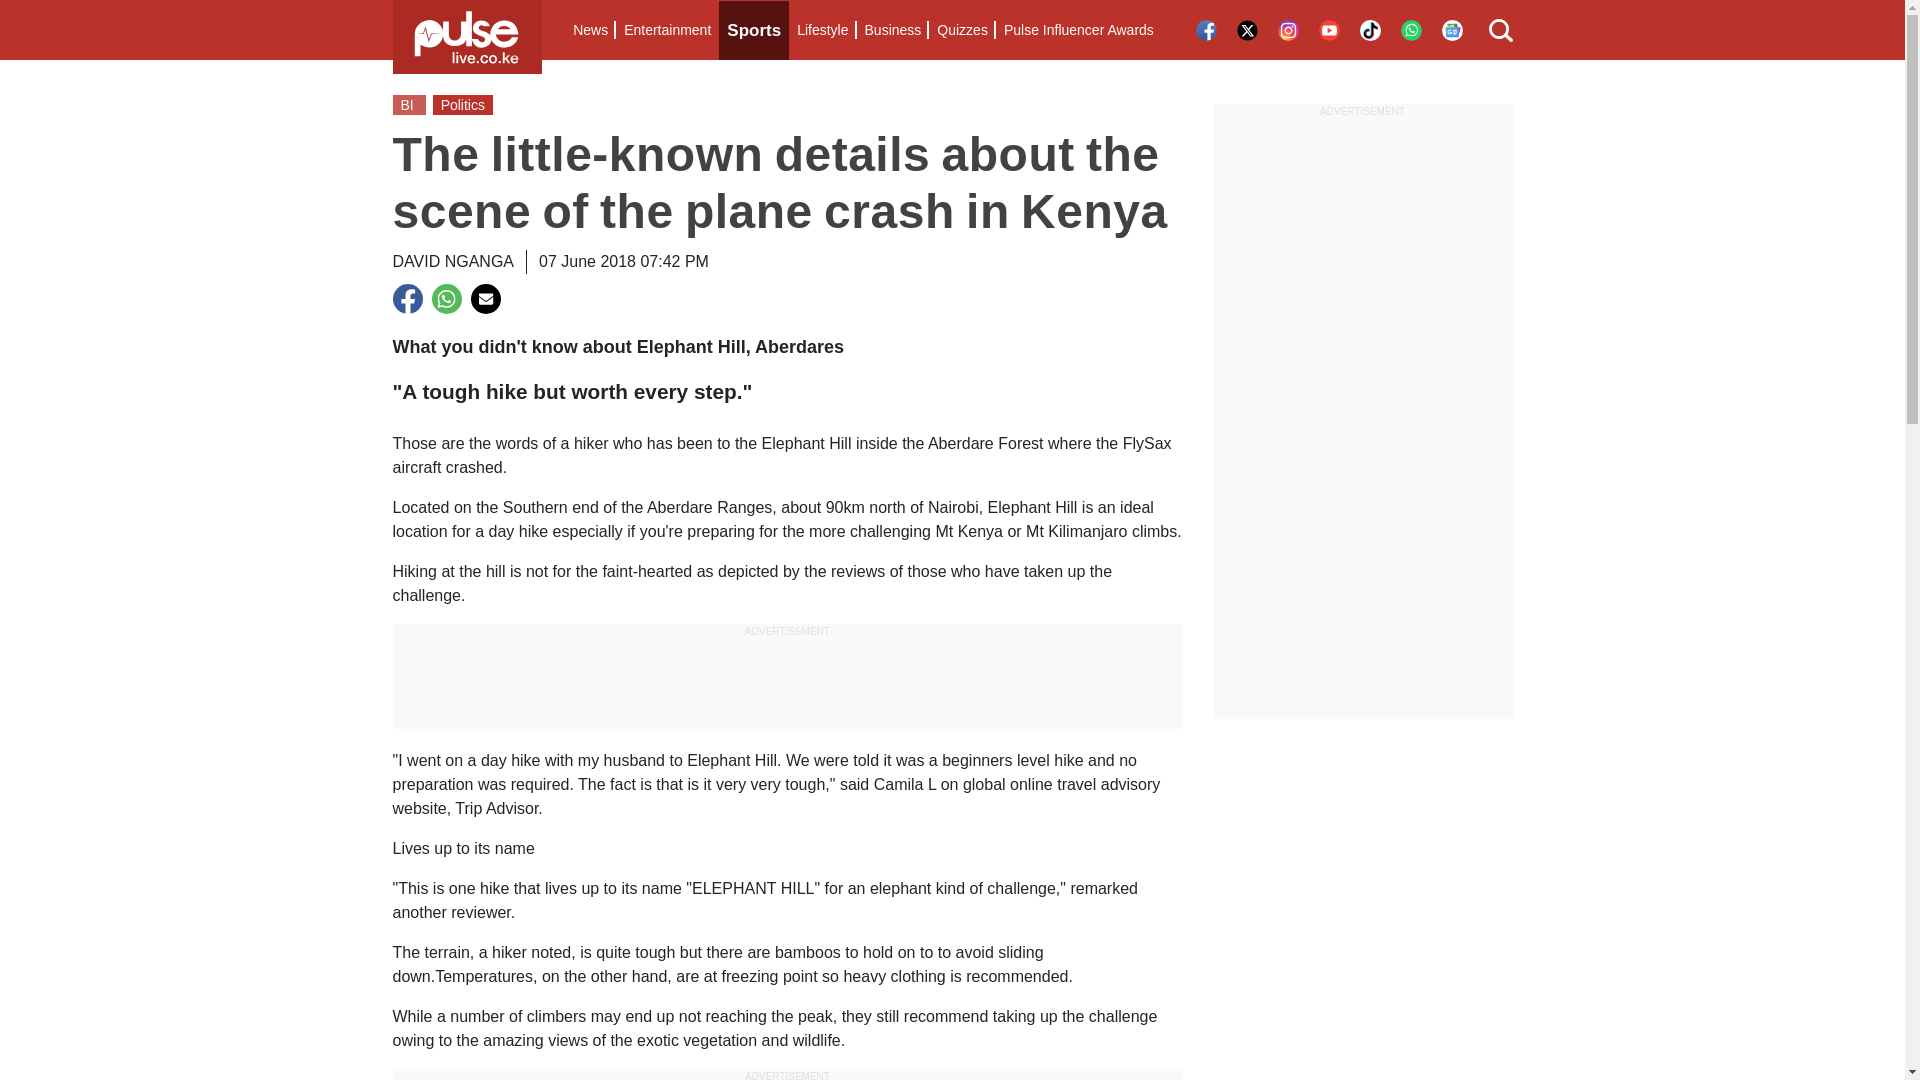  I want to click on Quizzes, so click(962, 30).